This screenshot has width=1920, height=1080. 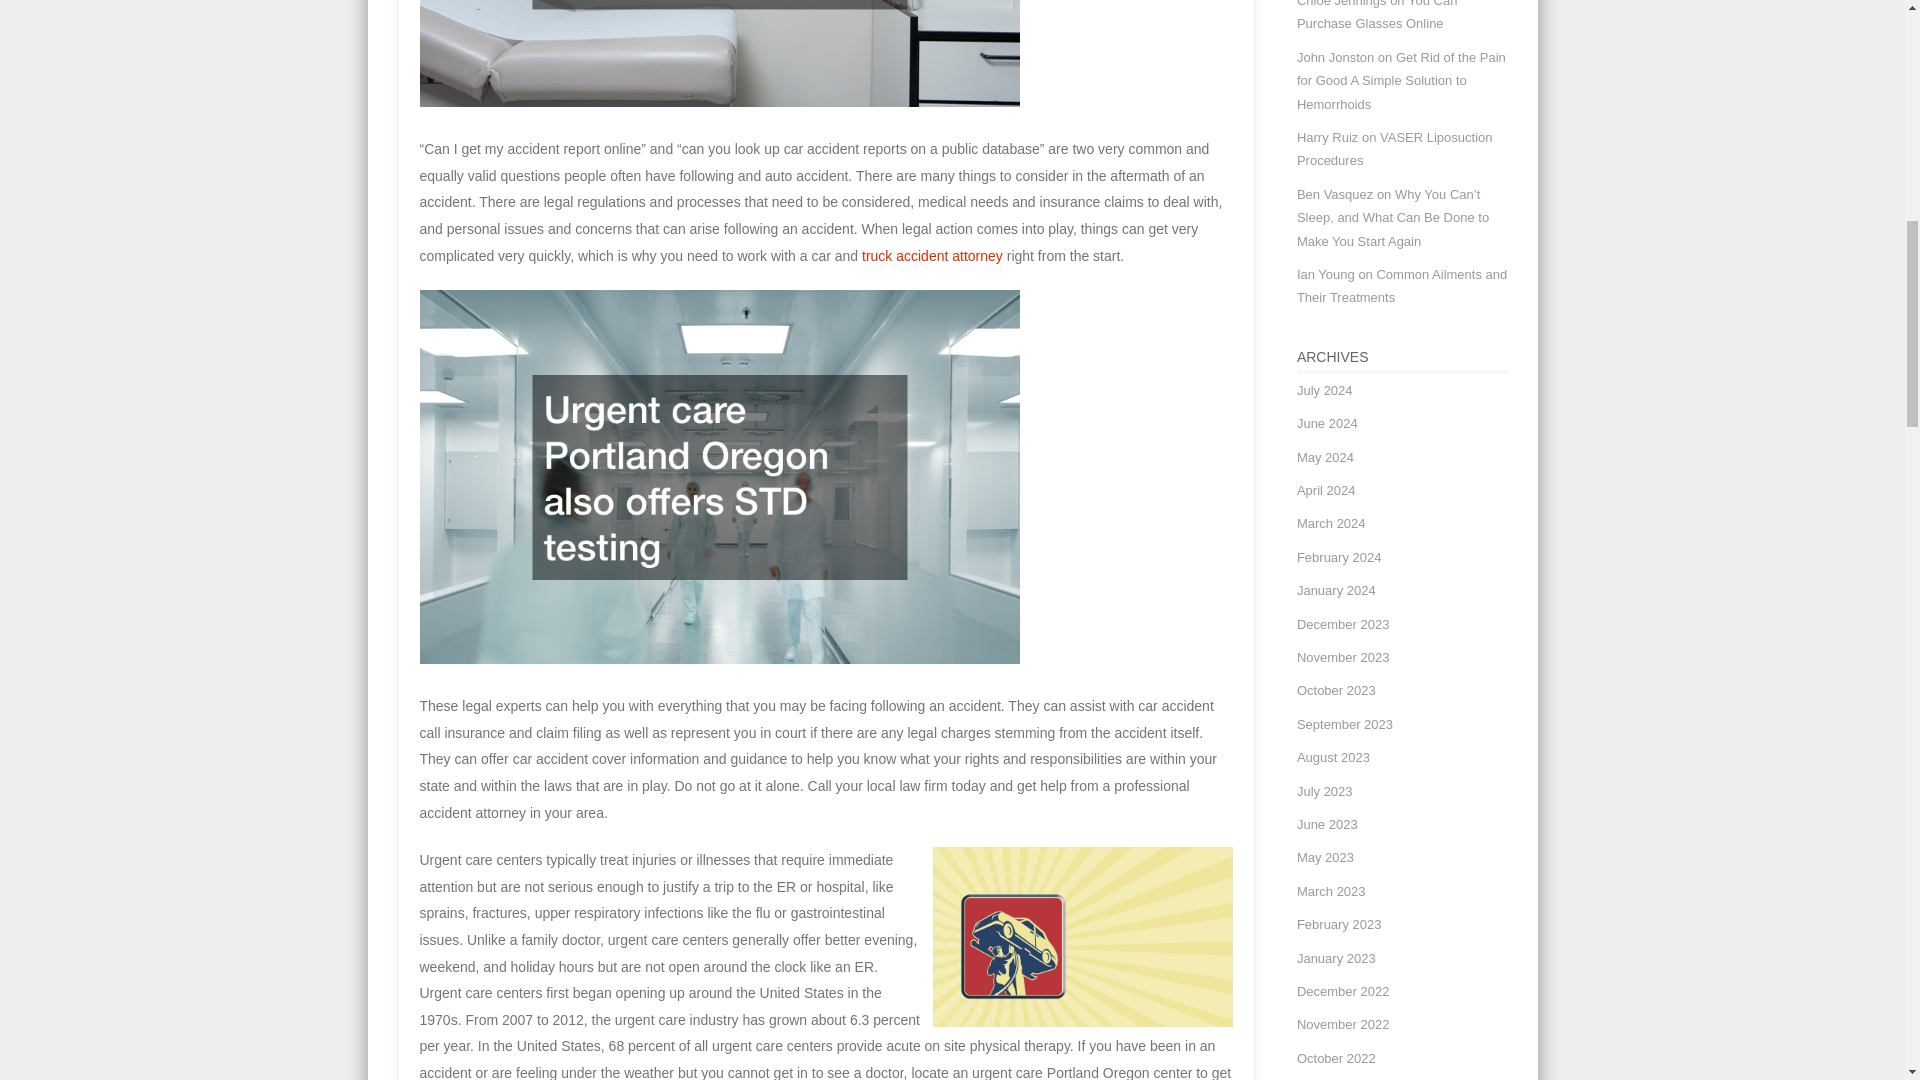 What do you see at coordinates (932, 256) in the screenshot?
I see `truck accident attorney` at bounding box center [932, 256].